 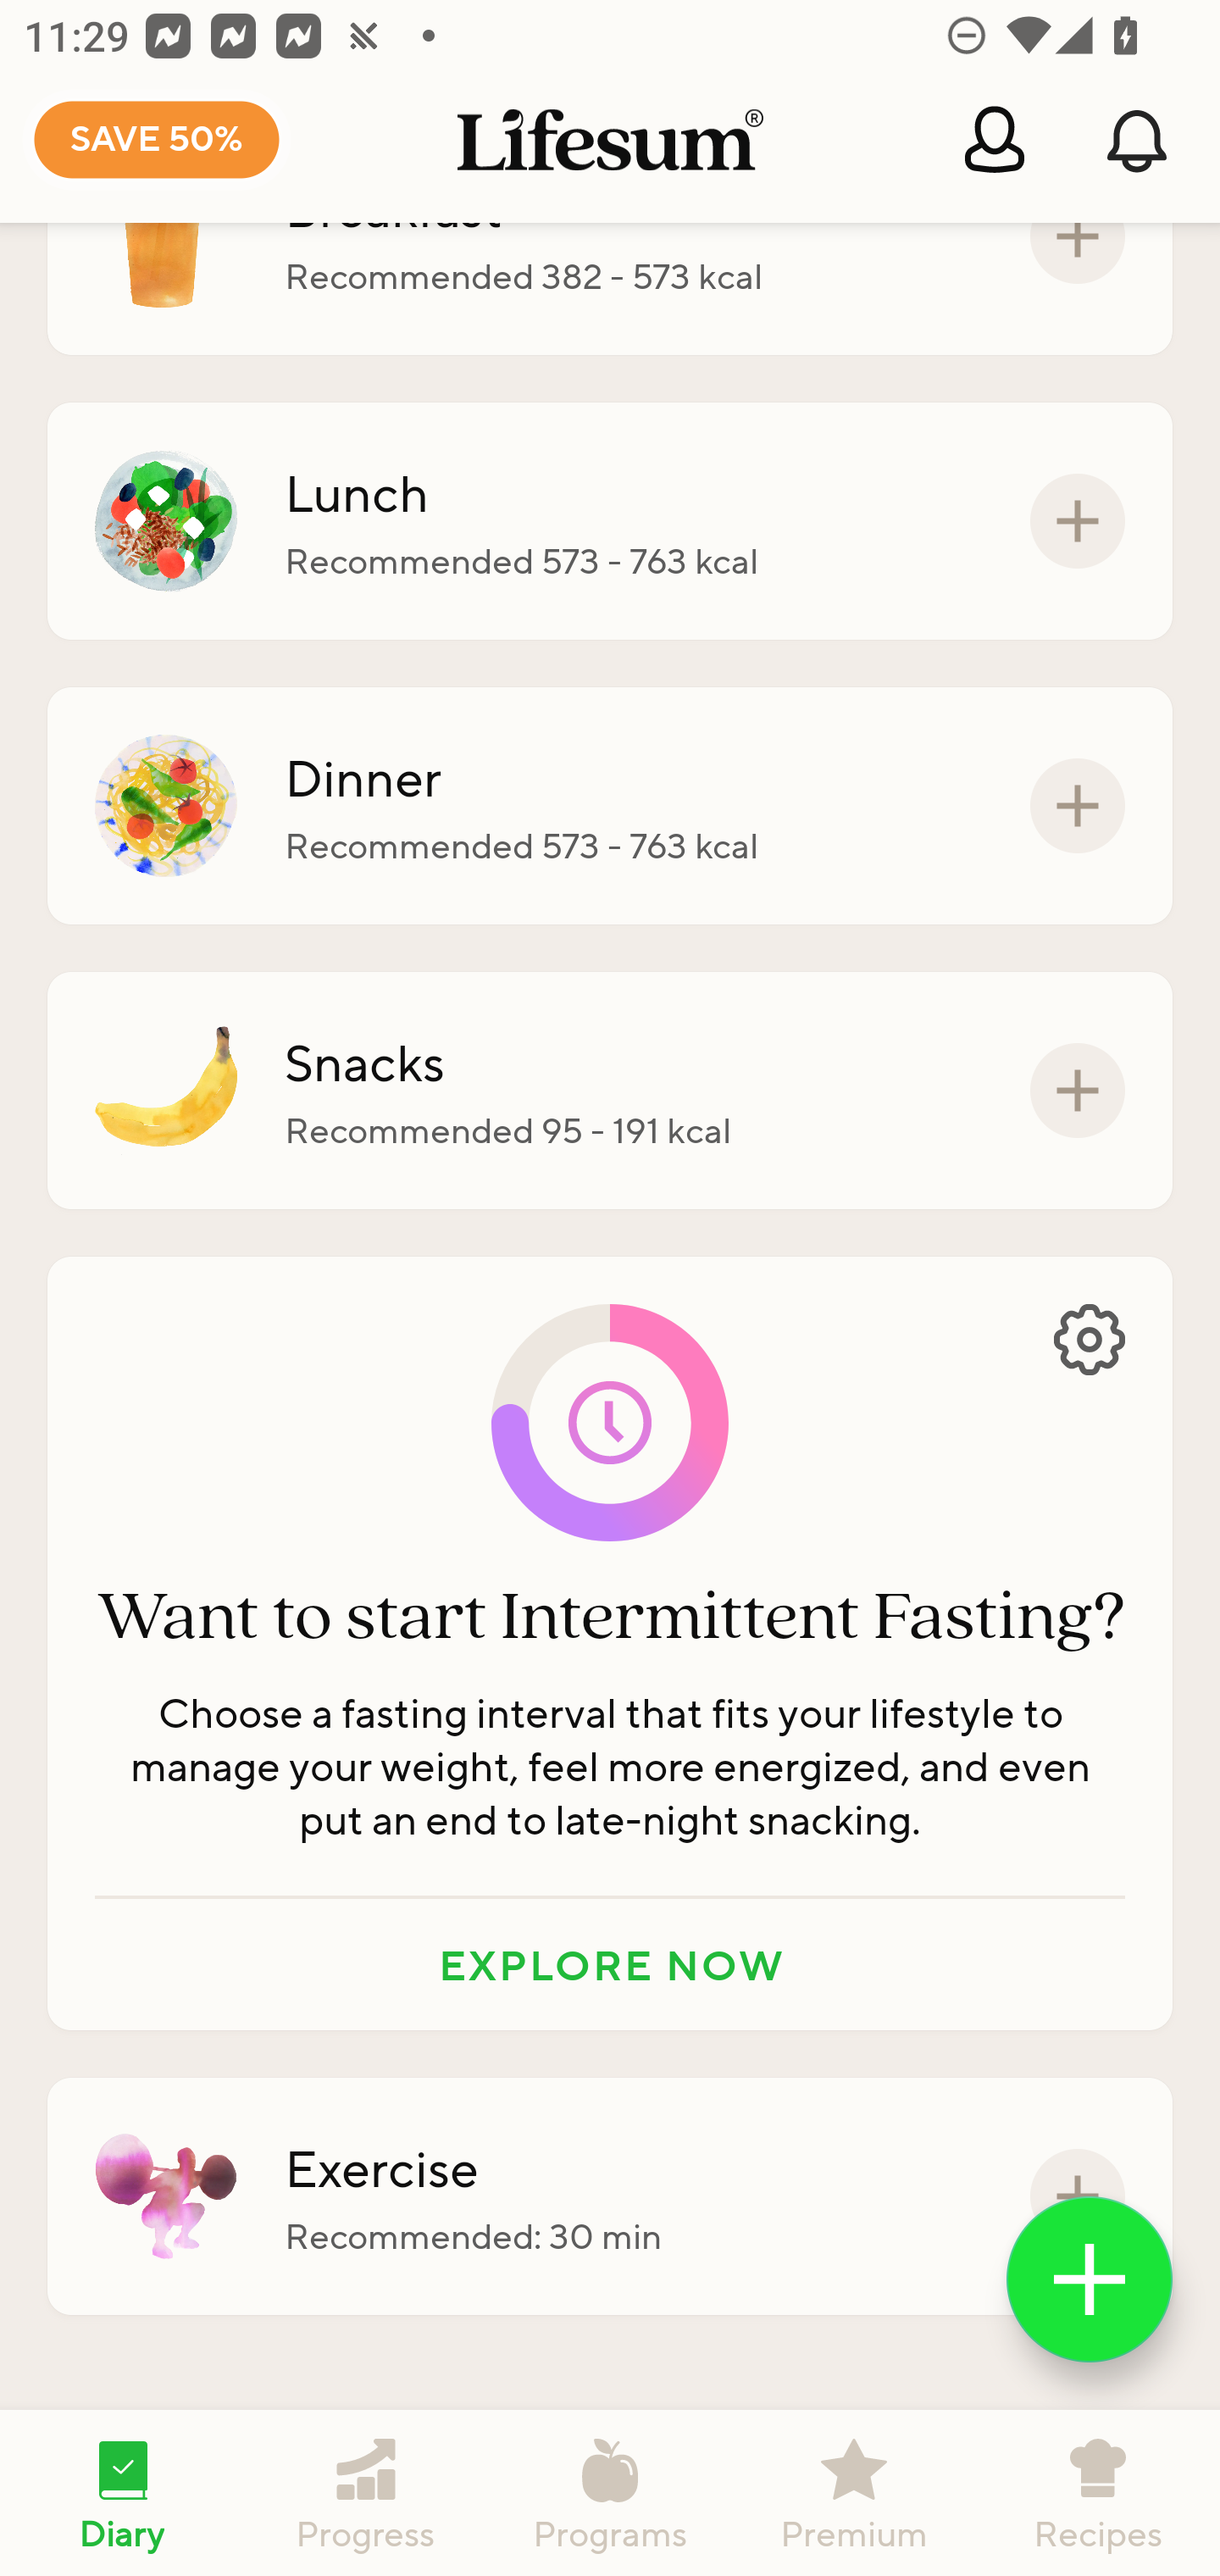 I want to click on EXPLORE NOW, so click(x=610, y=1964).